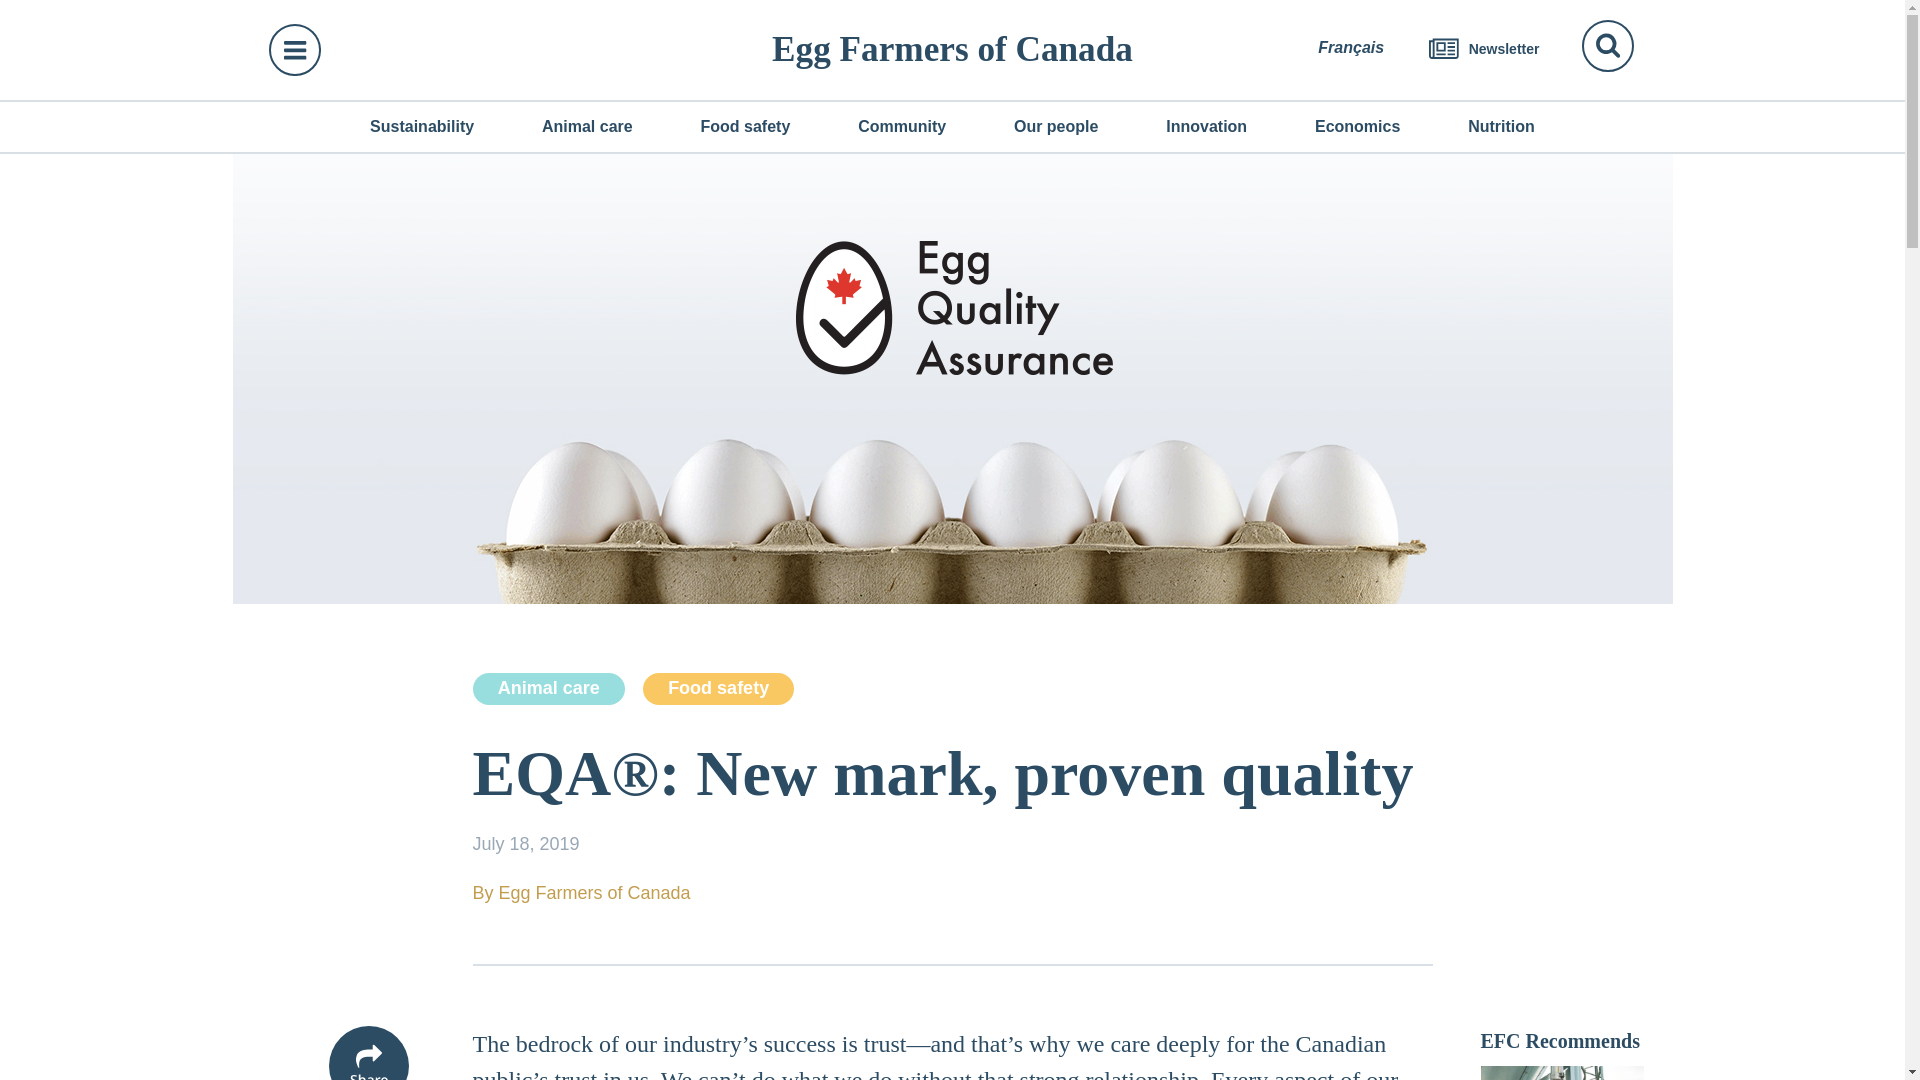  What do you see at coordinates (1206, 126) in the screenshot?
I see `Innovation` at bounding box center [1206, 126].